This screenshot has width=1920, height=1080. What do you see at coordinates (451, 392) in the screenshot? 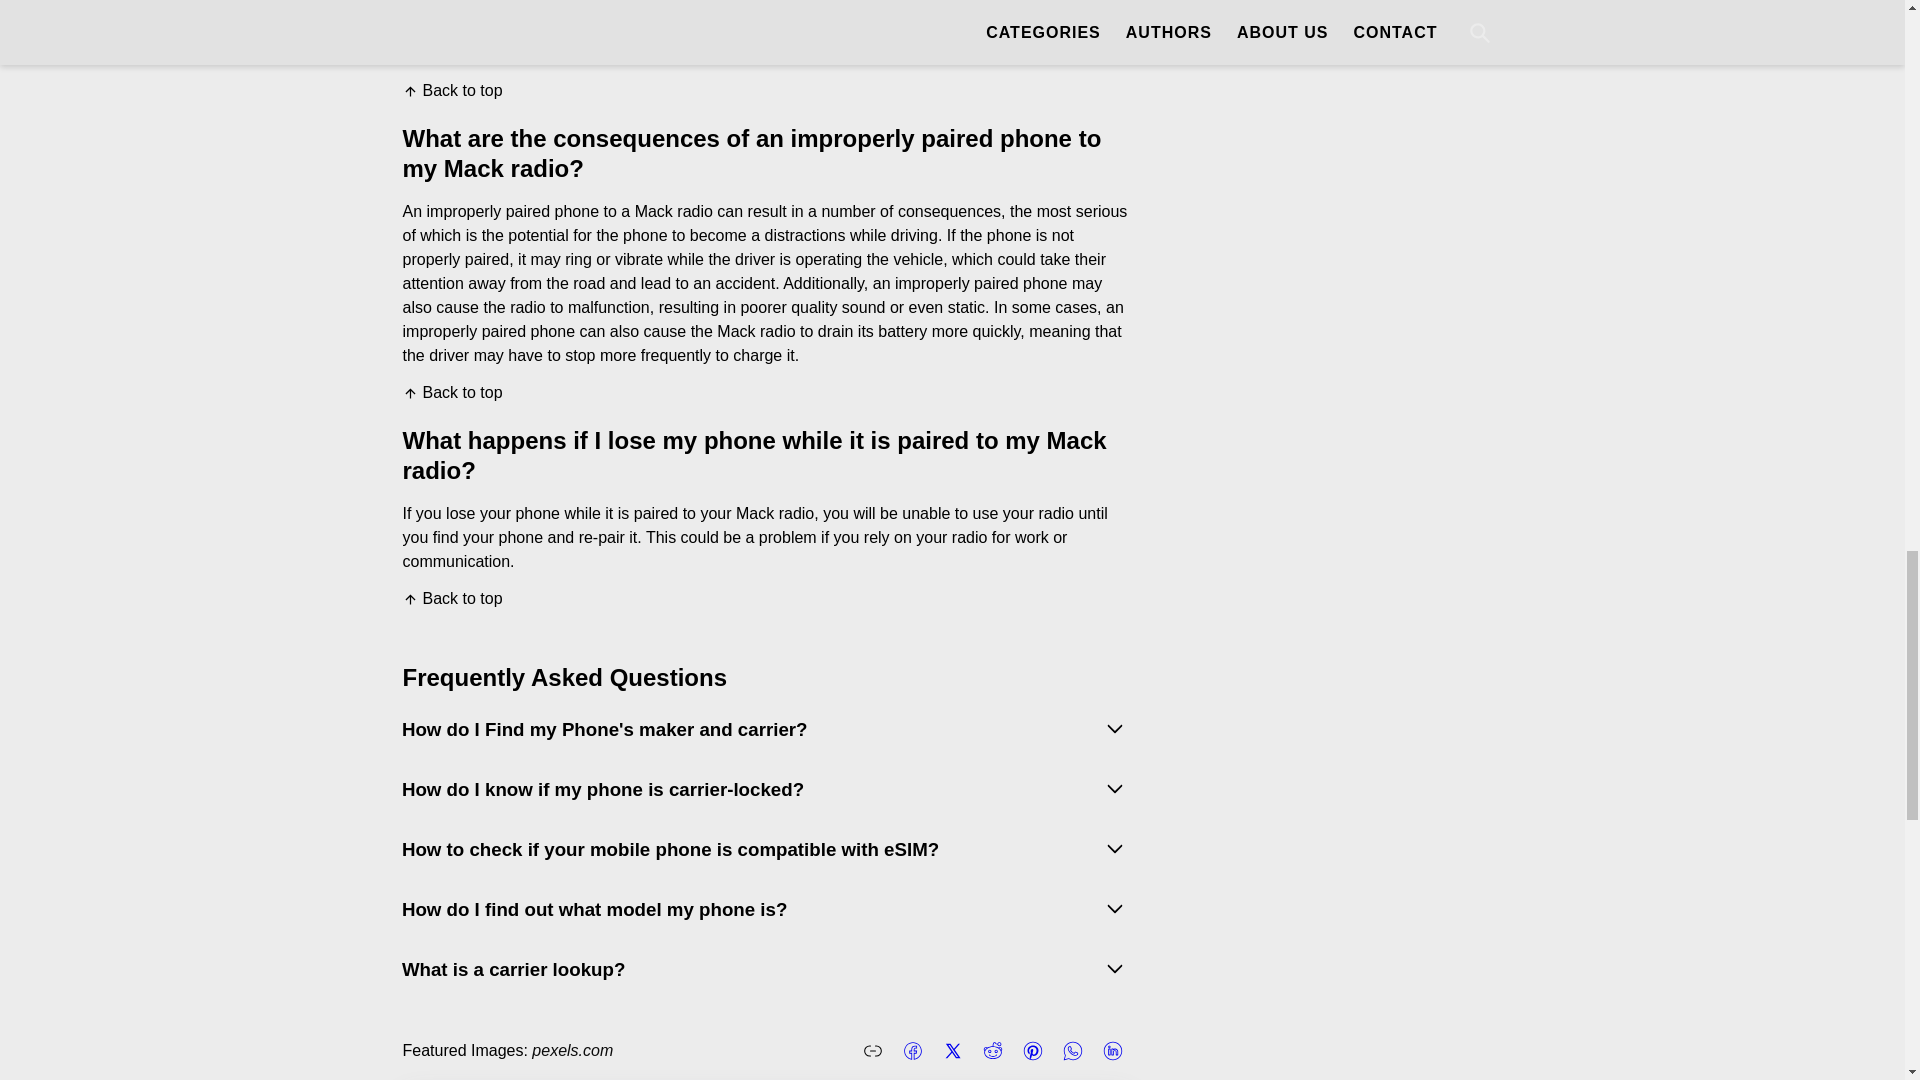
I see `Back to top` at bounding box center [451, 392].